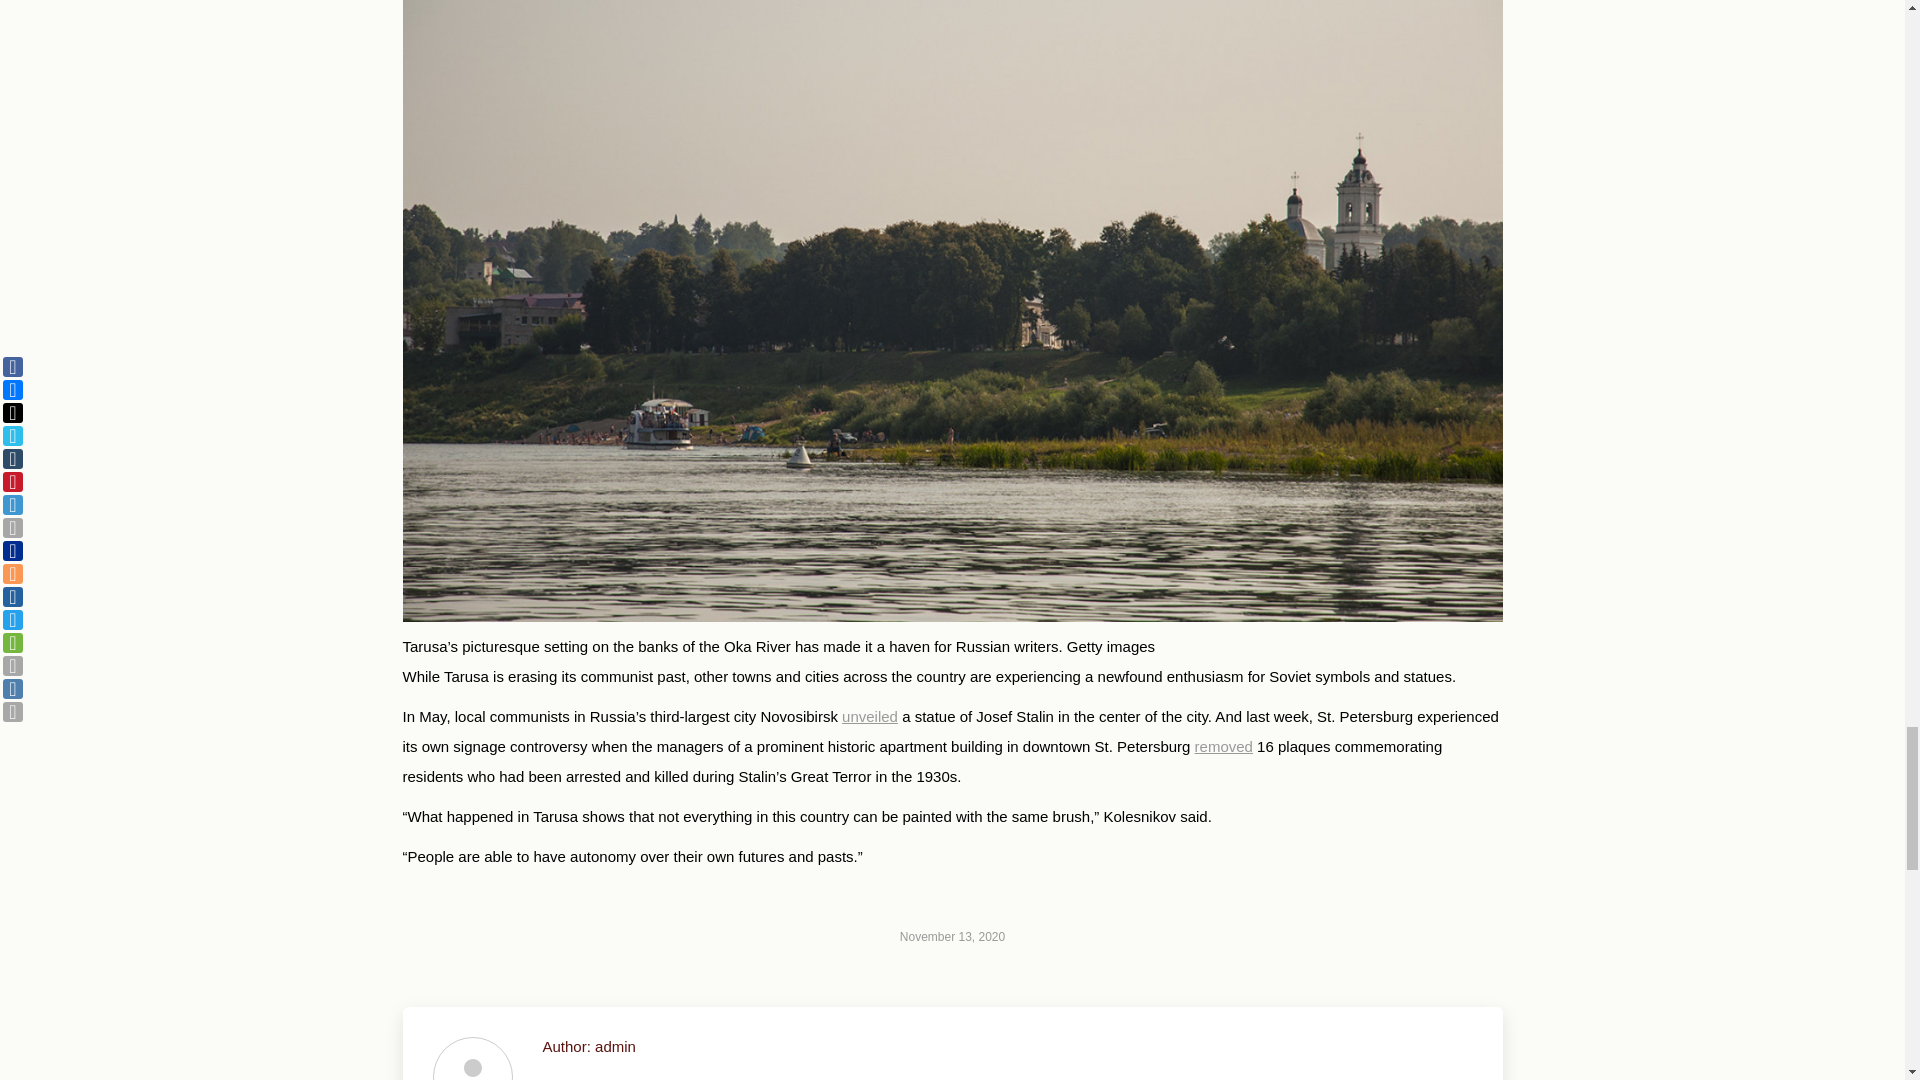 This screenshot has width=1920, height=1080. What do you see at coordinates (1224, 746) in the screenshot?
I see `removed` at bounding box center [1224, 746].